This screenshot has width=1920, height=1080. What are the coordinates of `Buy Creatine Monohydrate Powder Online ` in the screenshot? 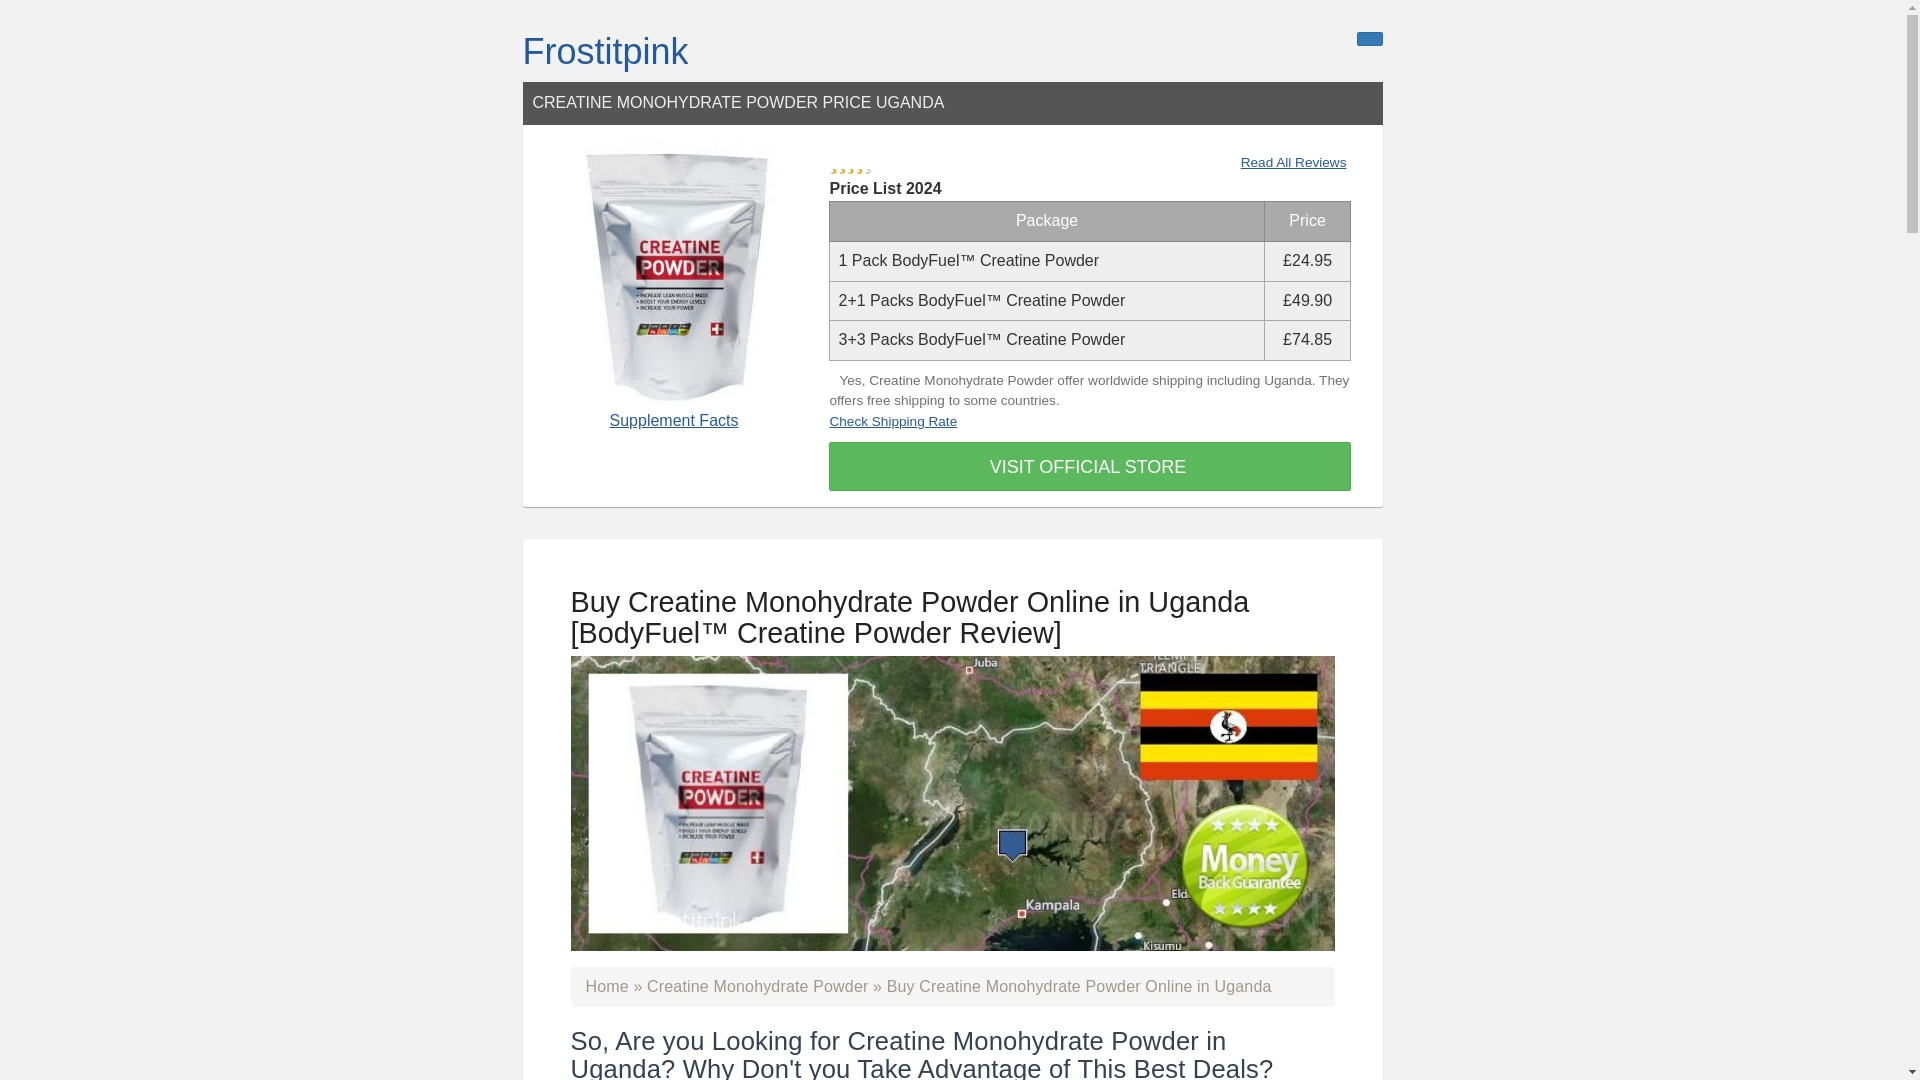 It's located at (757, 986).